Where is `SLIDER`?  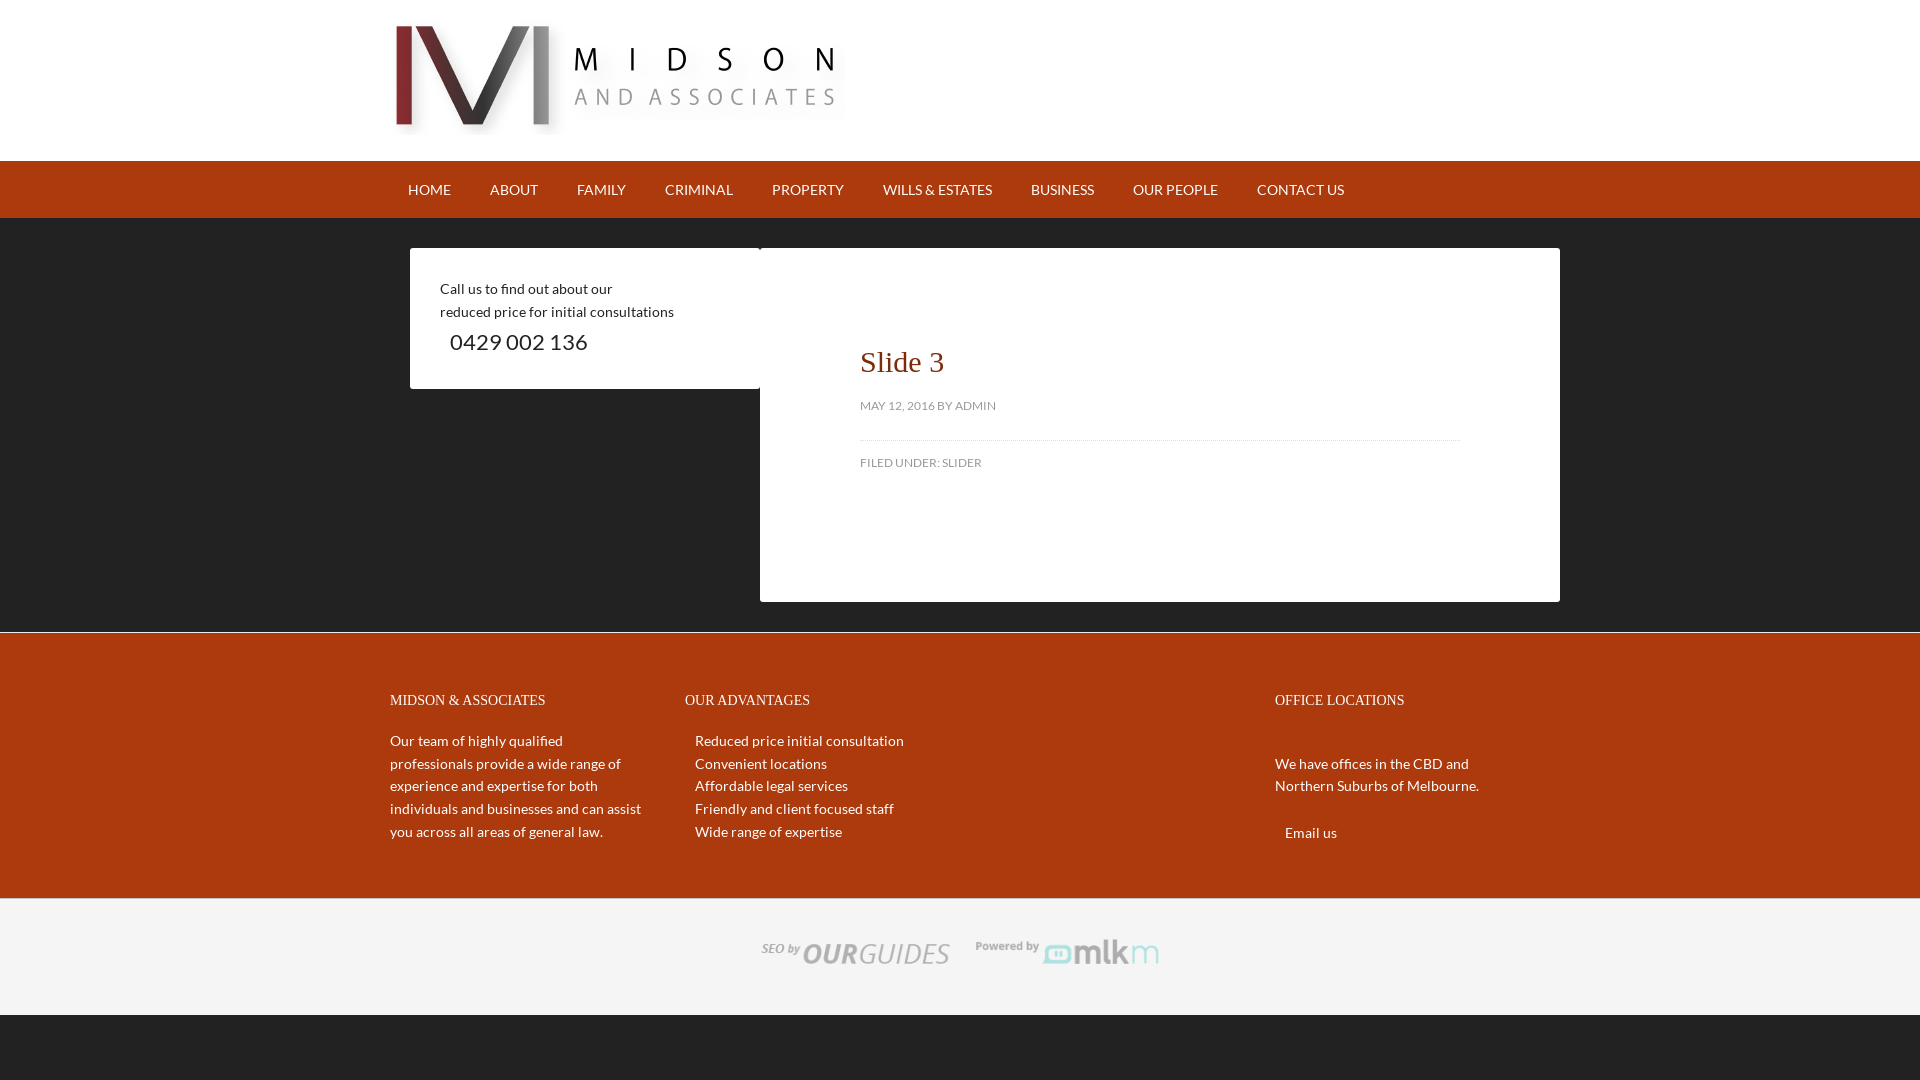 SLIDER is located at coordinates (962, 462).